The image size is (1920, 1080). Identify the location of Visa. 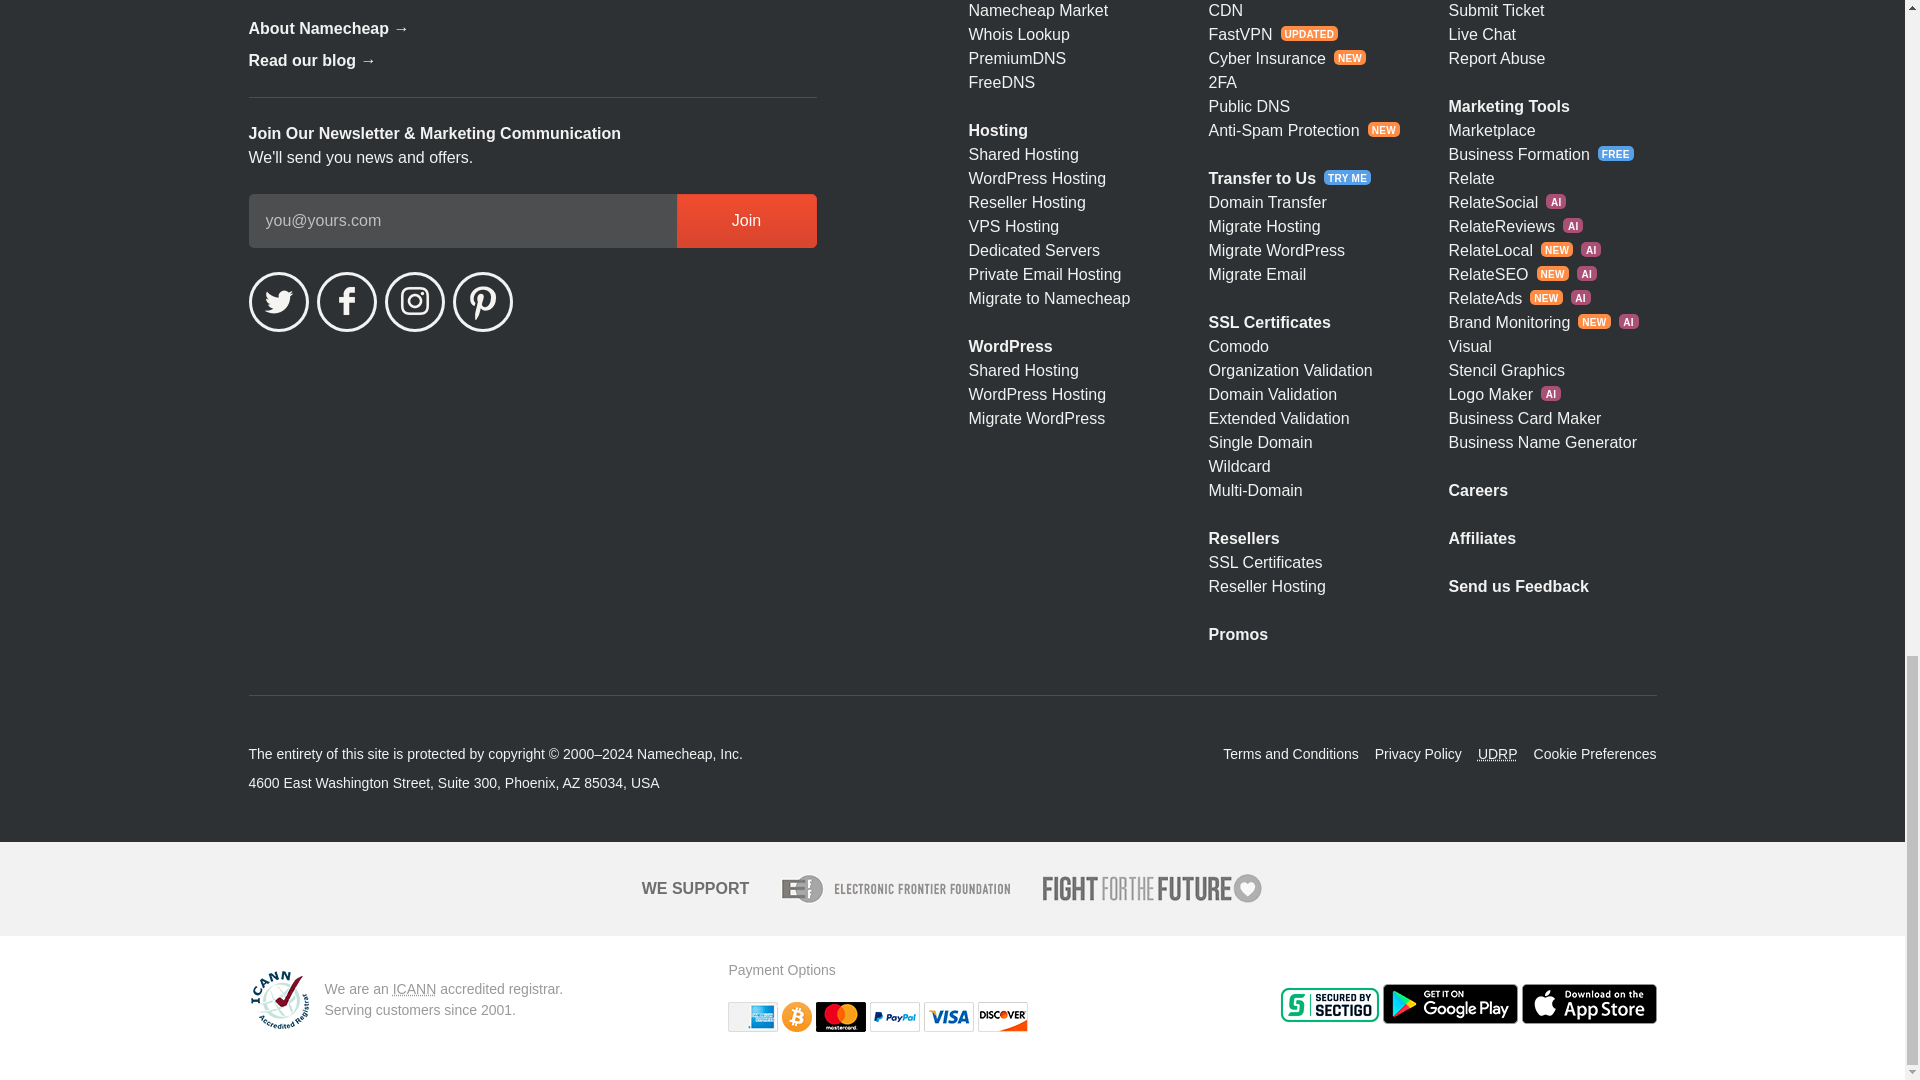
(948, 1017).